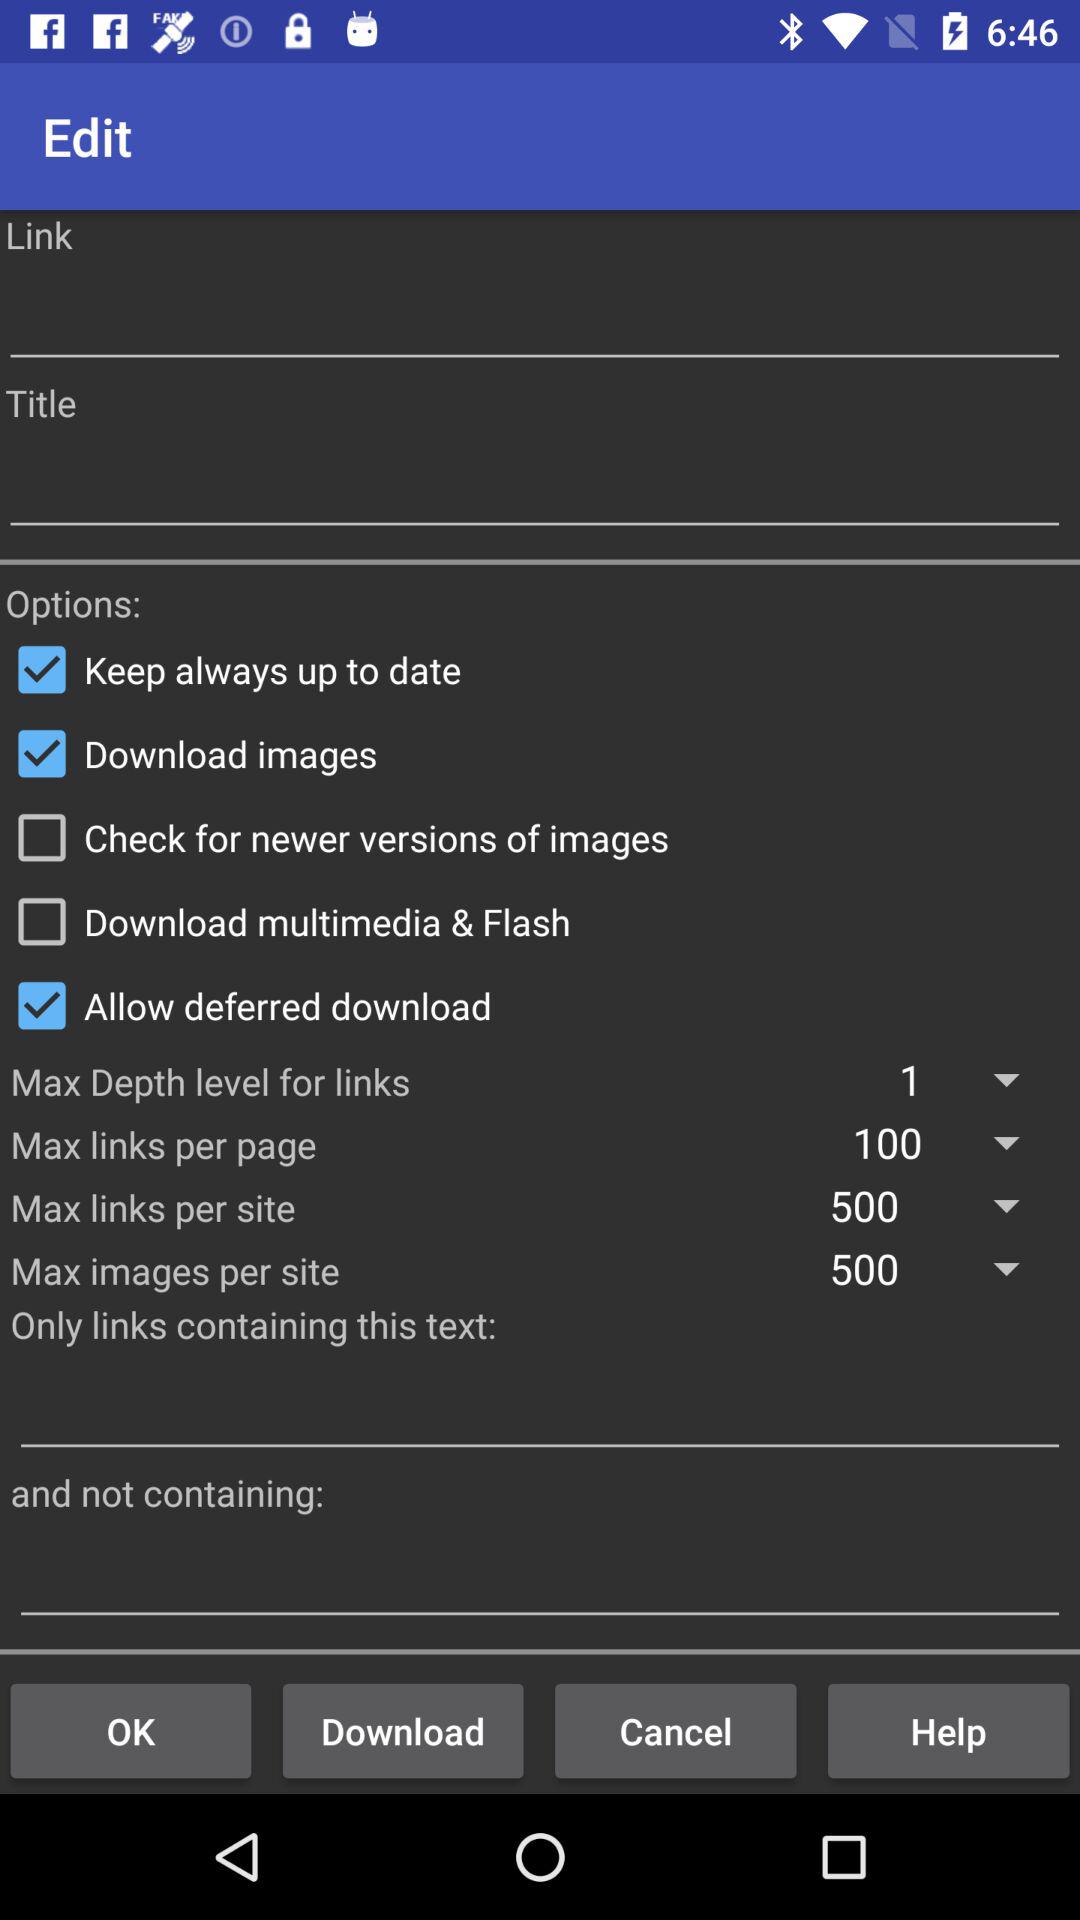 This screenshot has height=1920, width=1080. I want to click on enter title, so click(534, 486).